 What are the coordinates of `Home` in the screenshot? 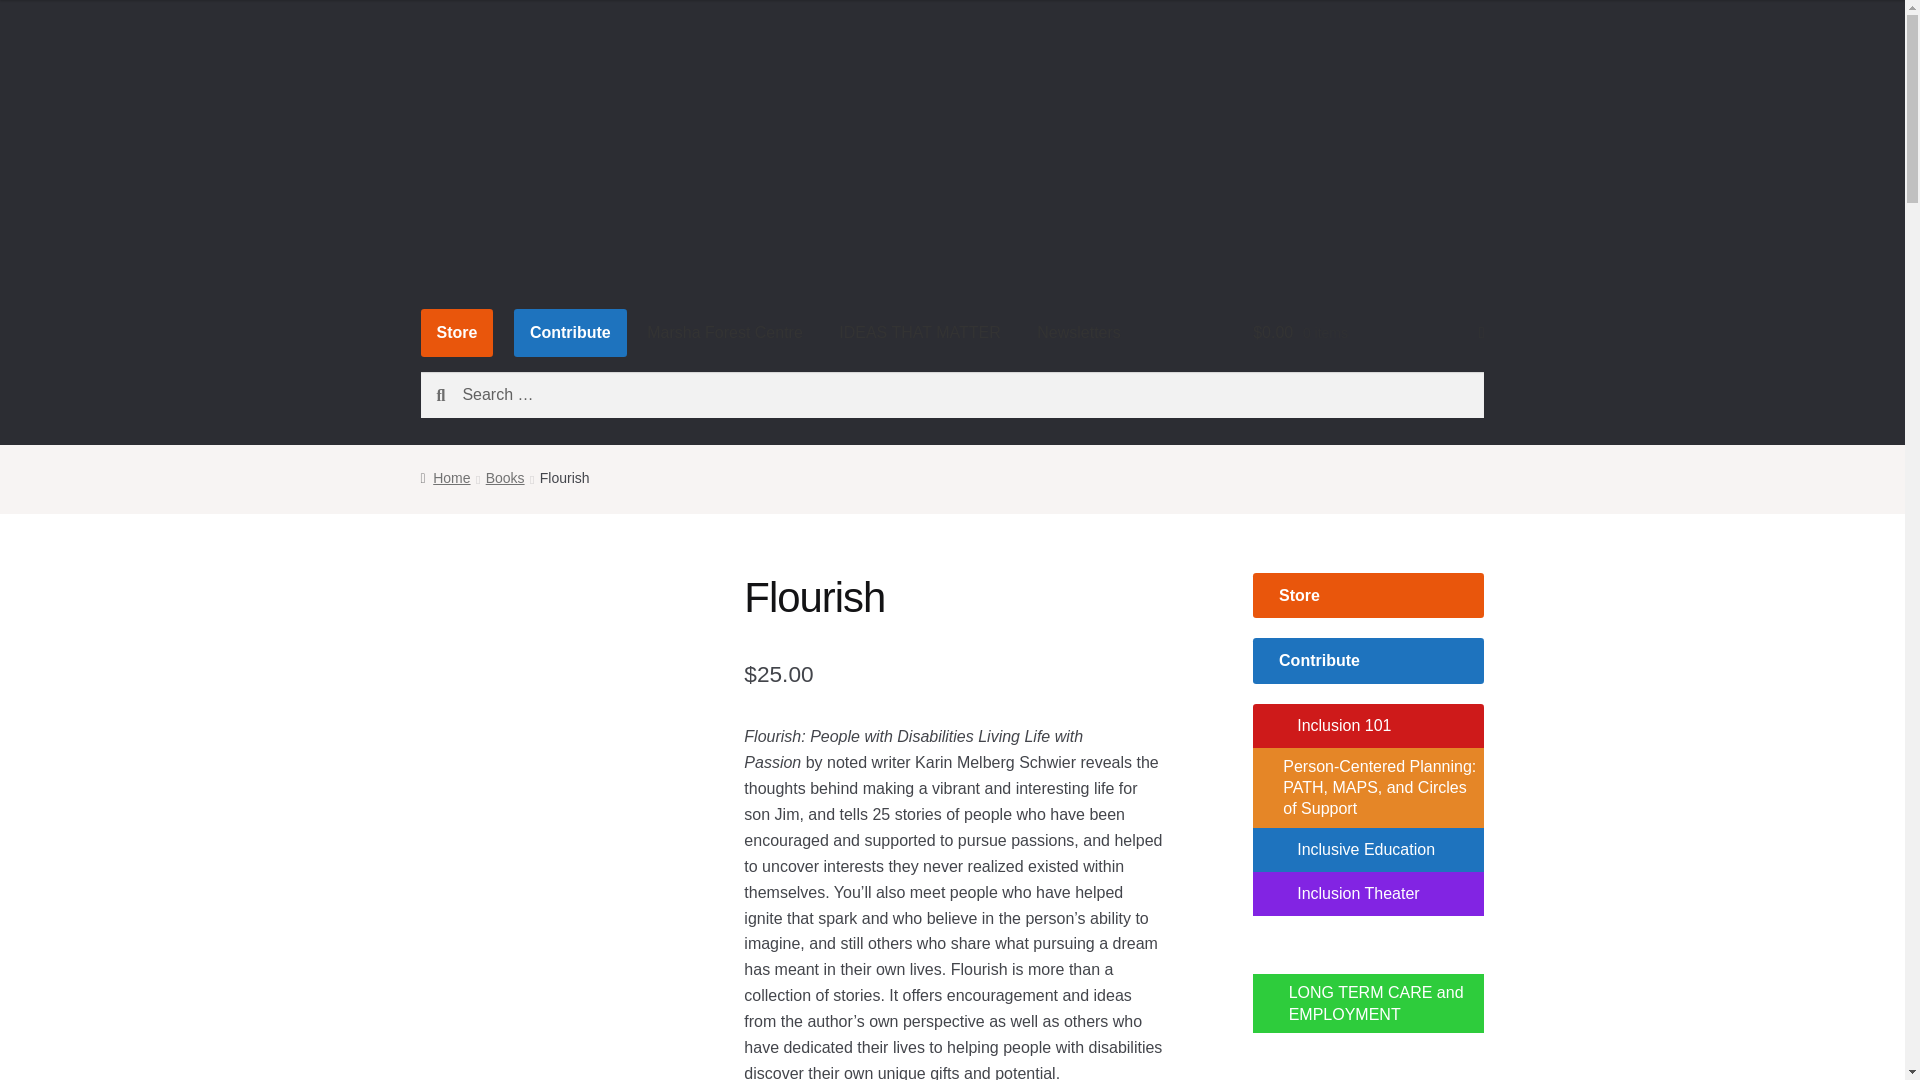 It's located at (445, 478).